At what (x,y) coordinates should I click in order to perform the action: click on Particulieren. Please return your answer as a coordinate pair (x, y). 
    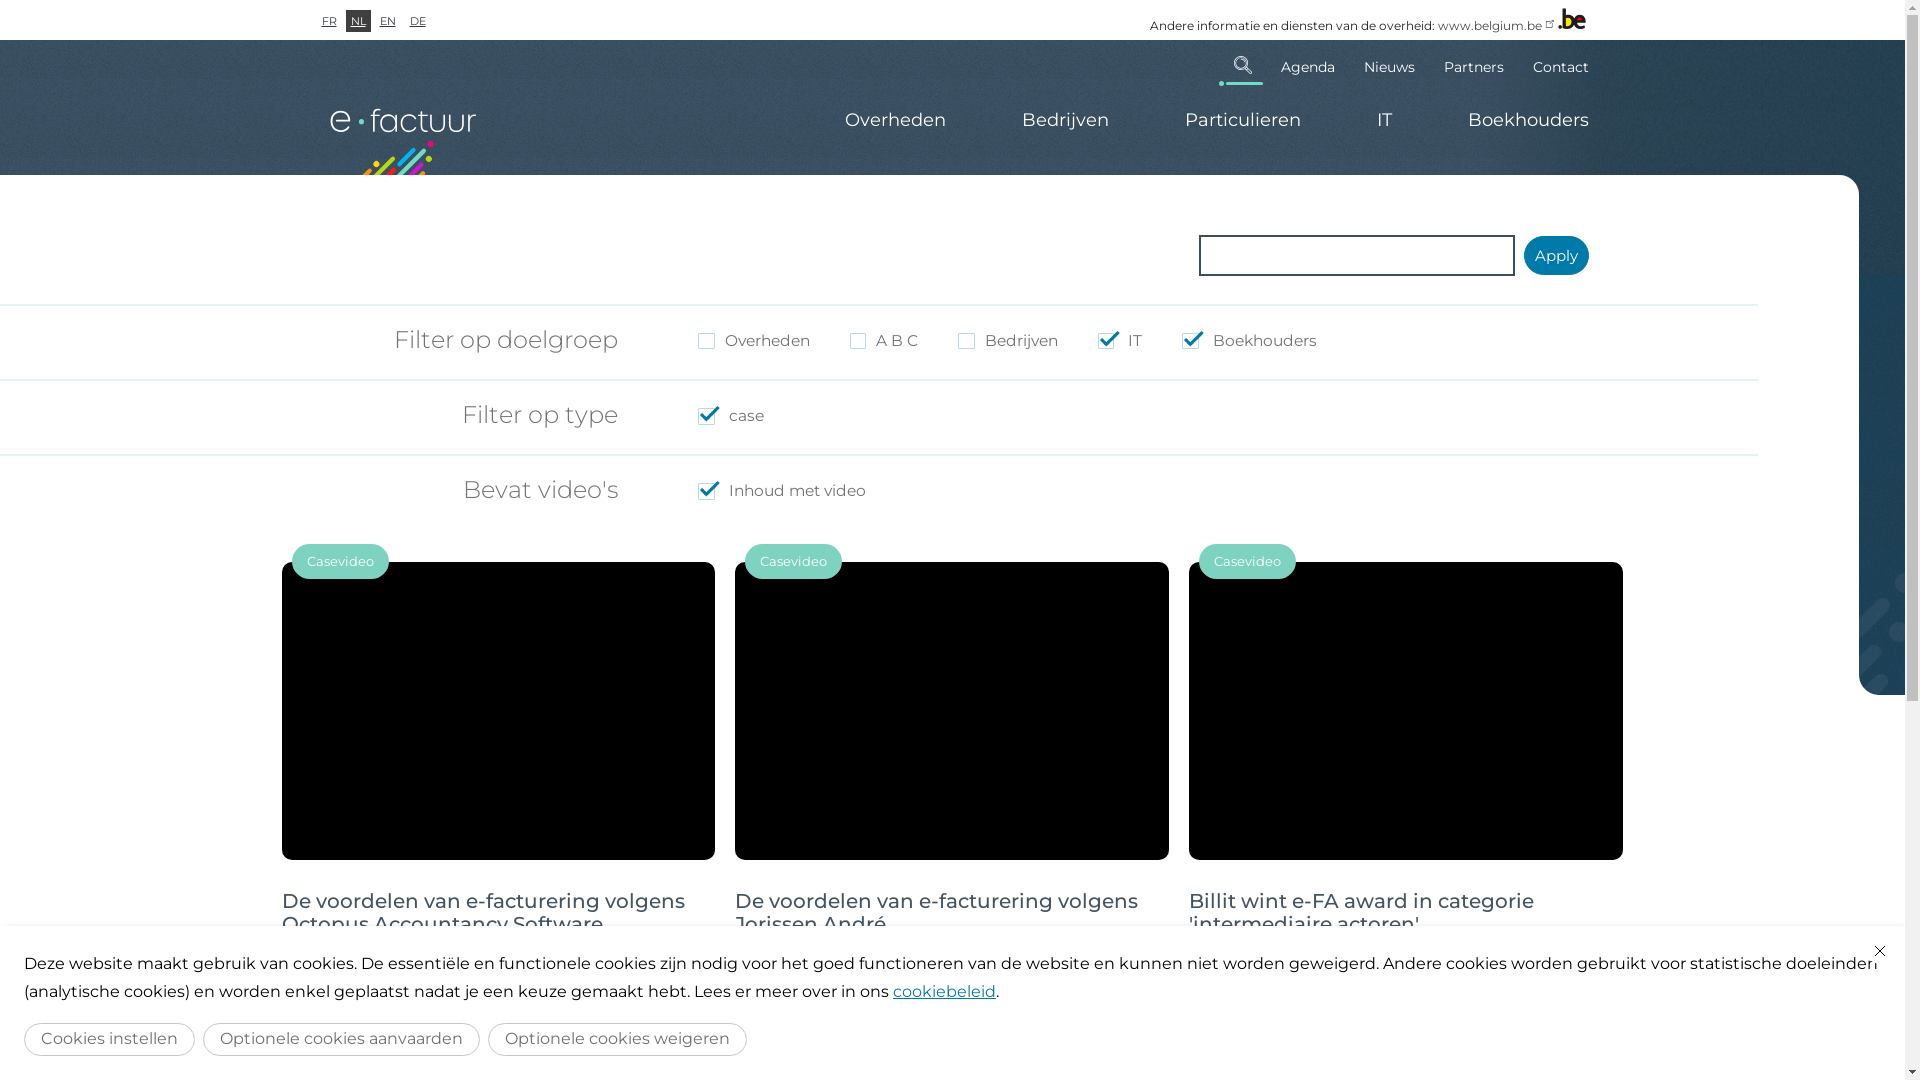
    Looking at the image, I should click on (1242, 120).